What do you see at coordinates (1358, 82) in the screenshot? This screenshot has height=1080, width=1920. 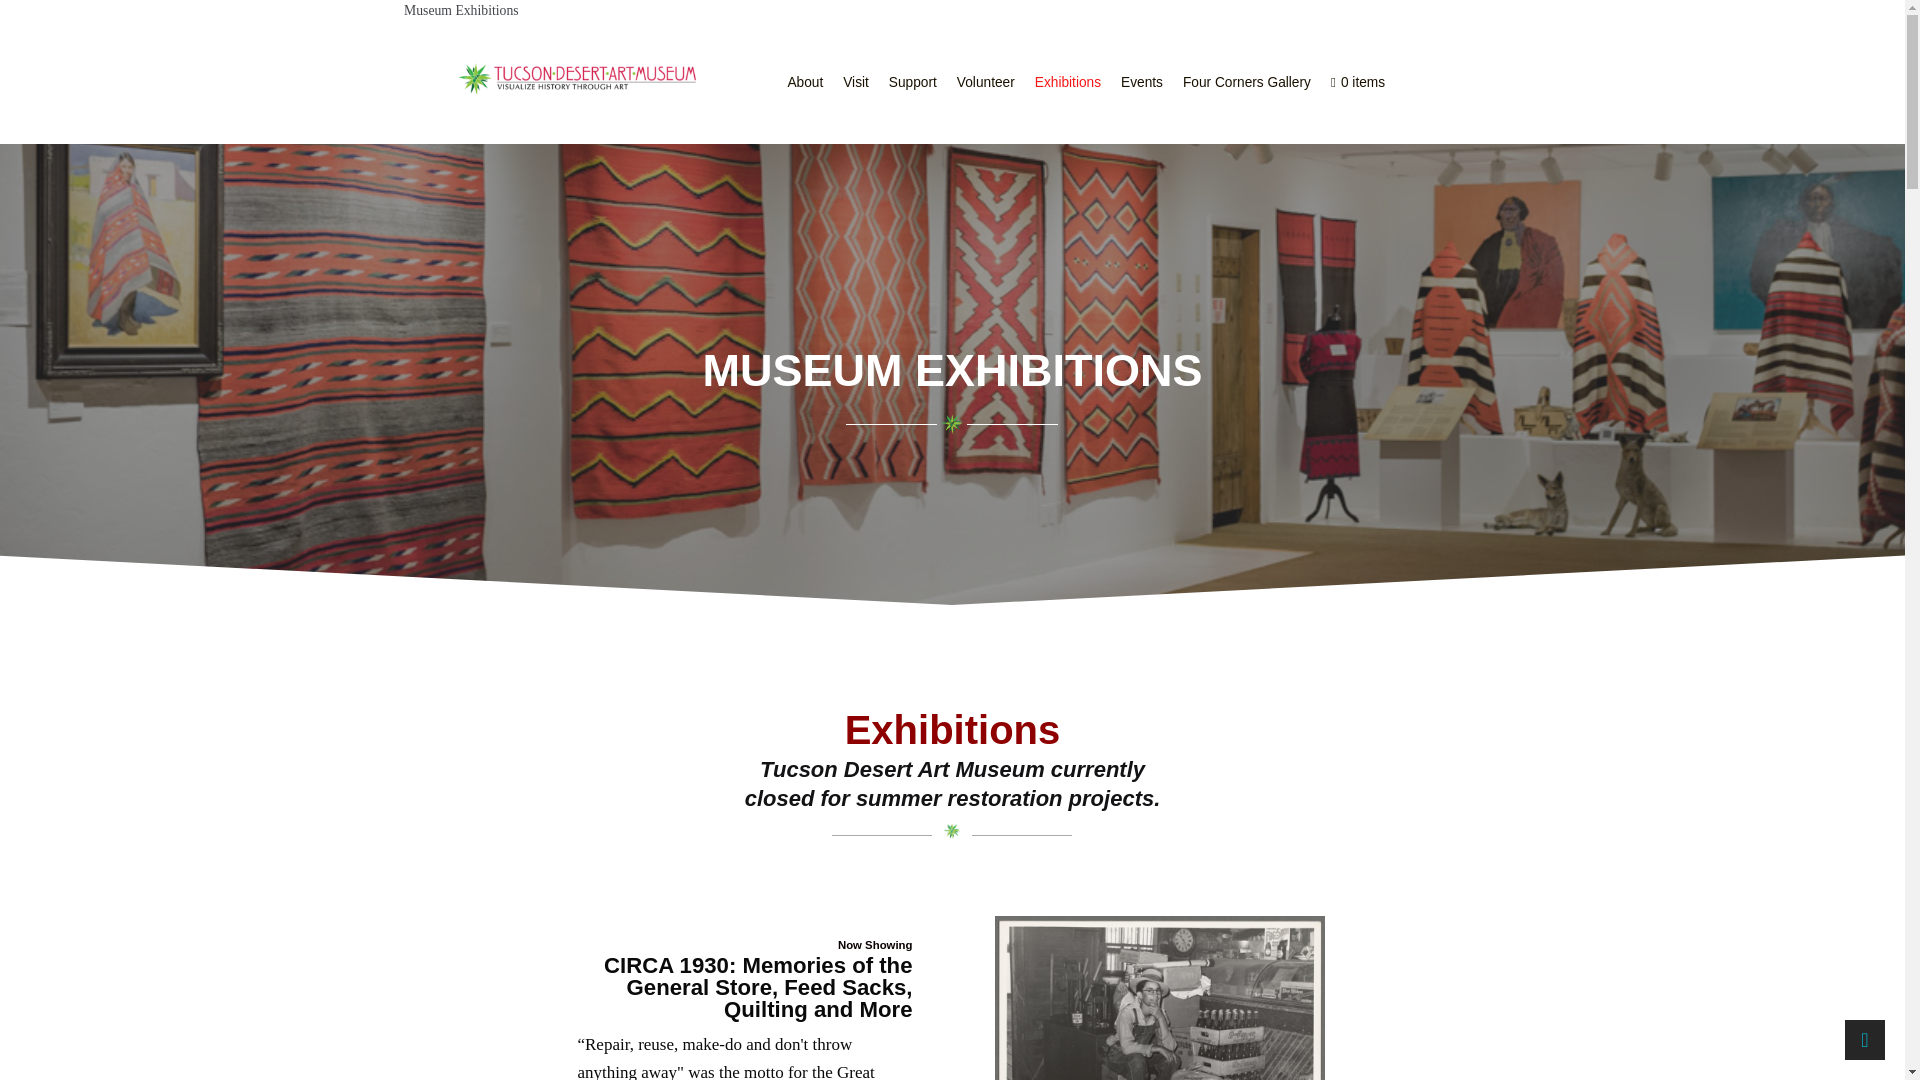 I see `0 items` at bounding box center [1358, 82].